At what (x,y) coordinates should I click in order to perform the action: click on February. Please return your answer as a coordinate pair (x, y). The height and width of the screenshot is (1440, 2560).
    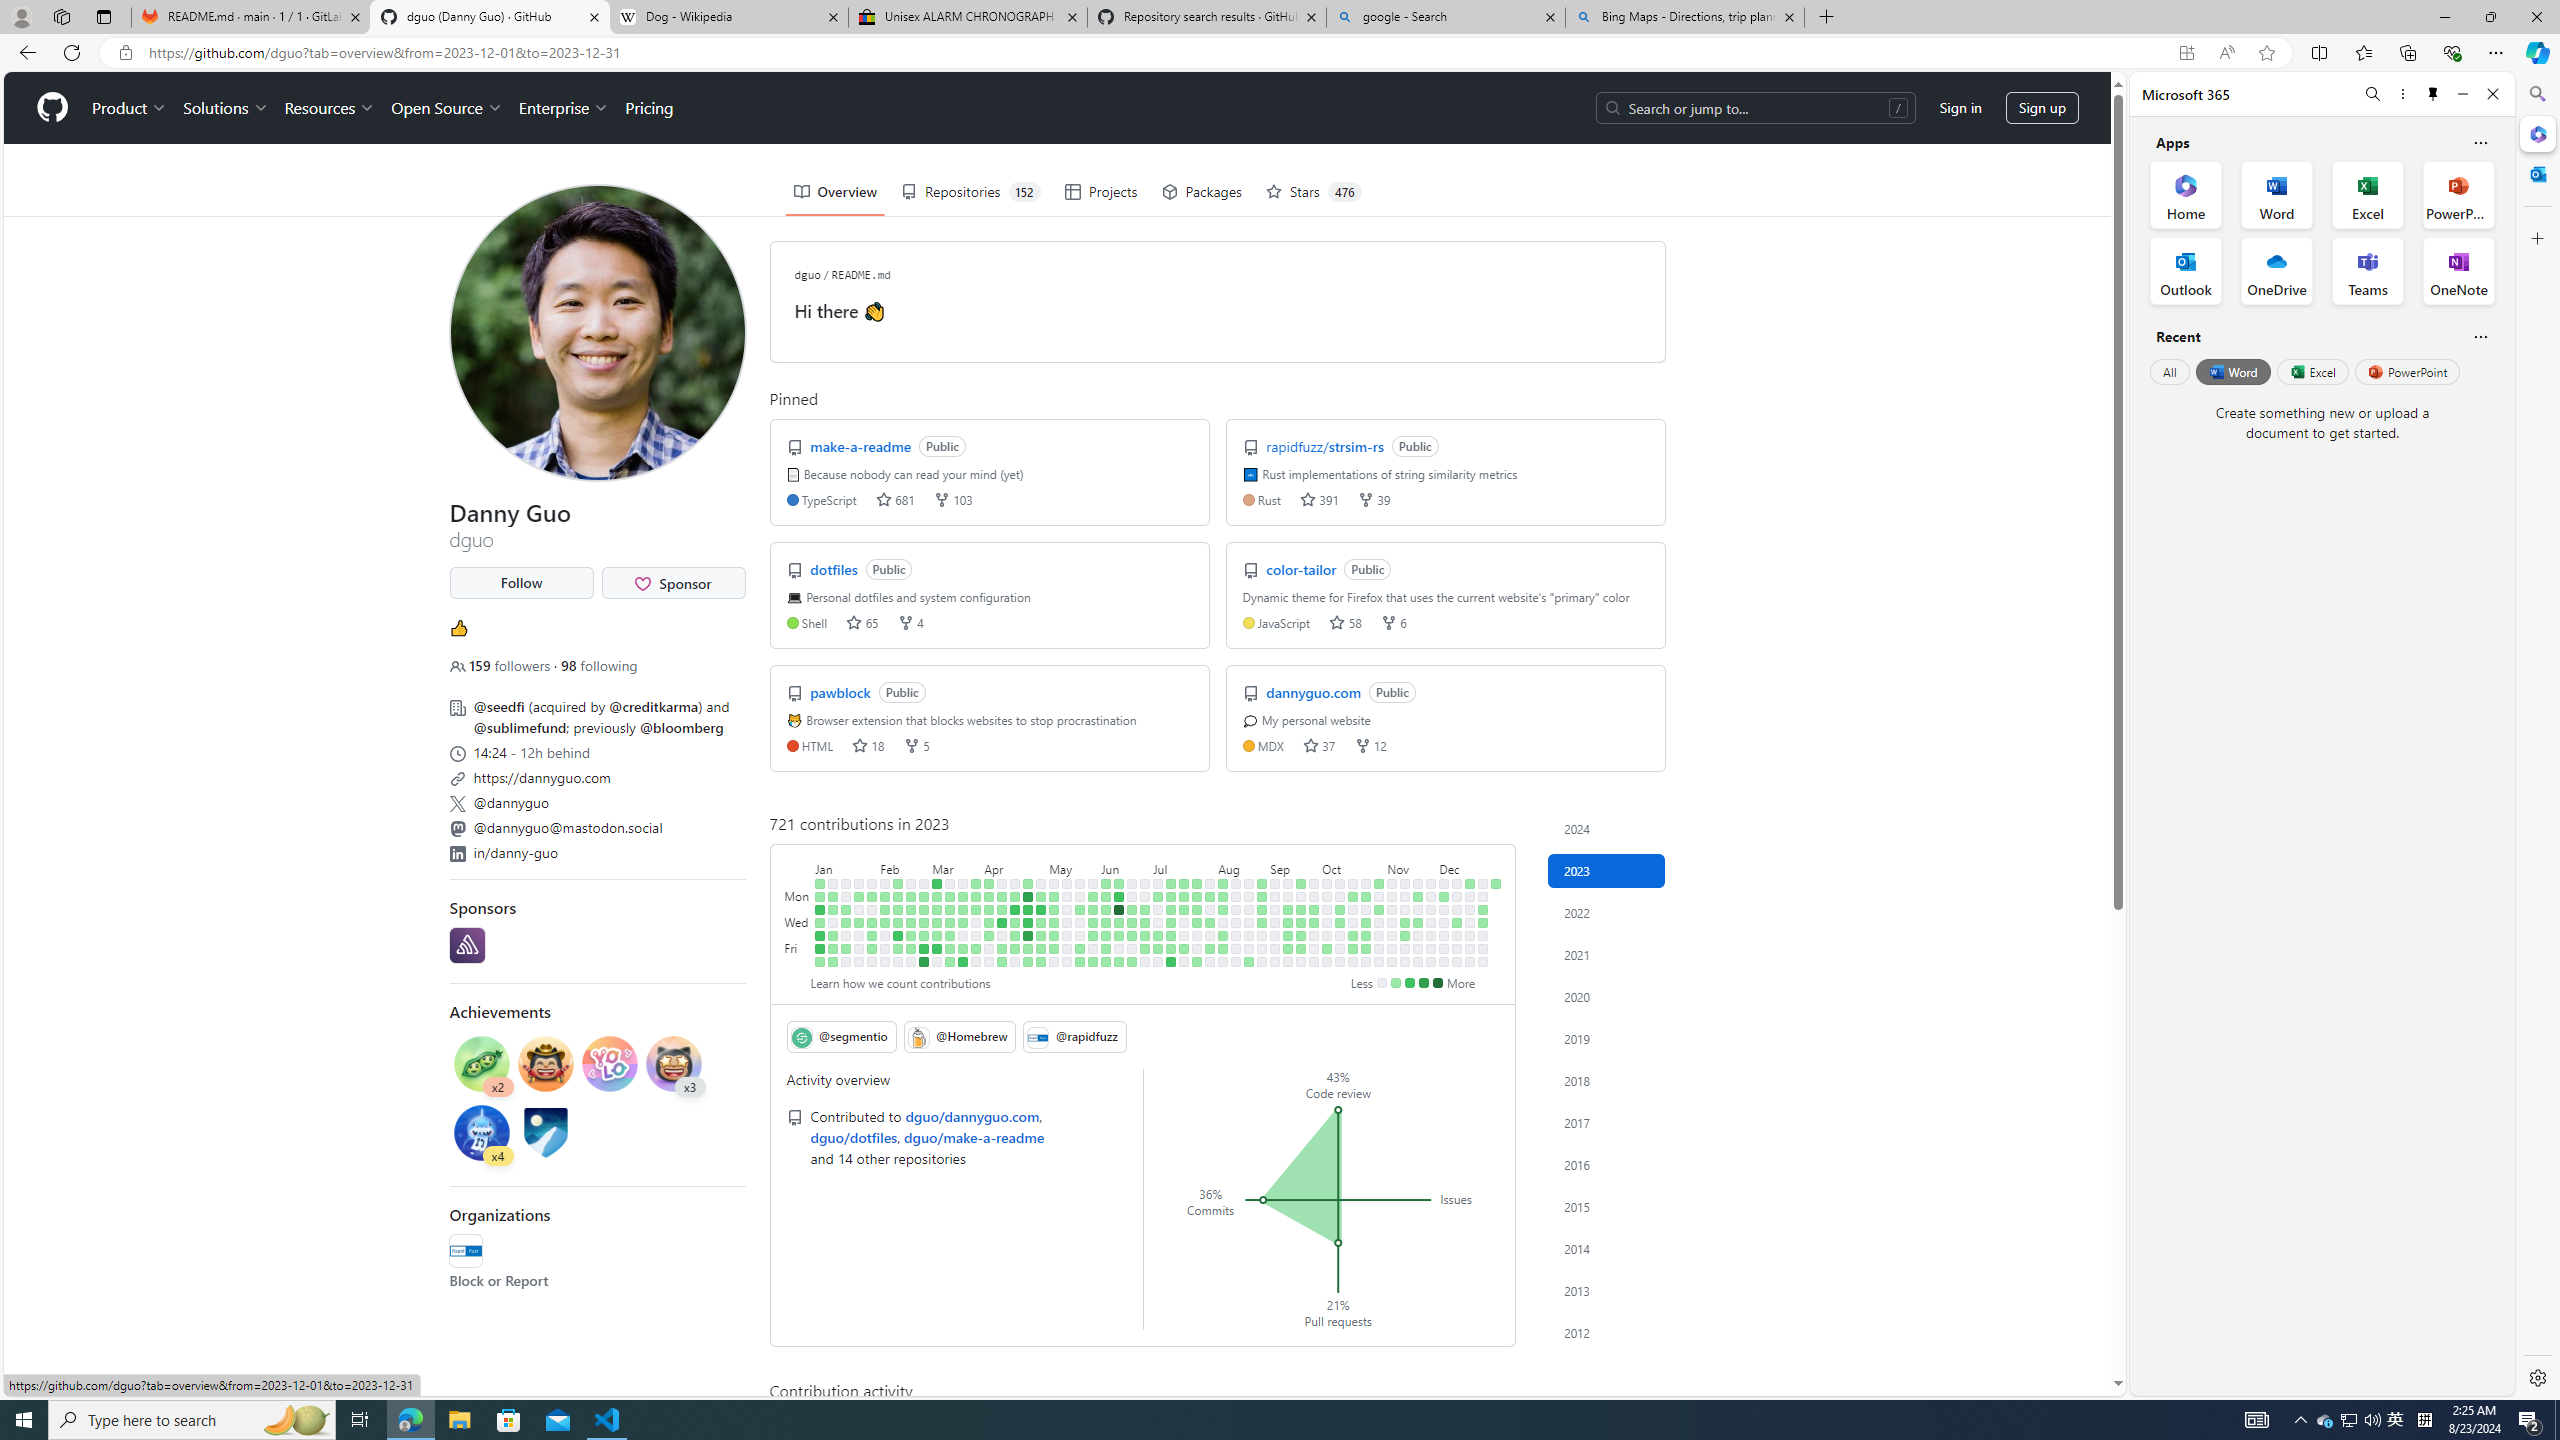
    Looking at the image, I should click on (904, 866).